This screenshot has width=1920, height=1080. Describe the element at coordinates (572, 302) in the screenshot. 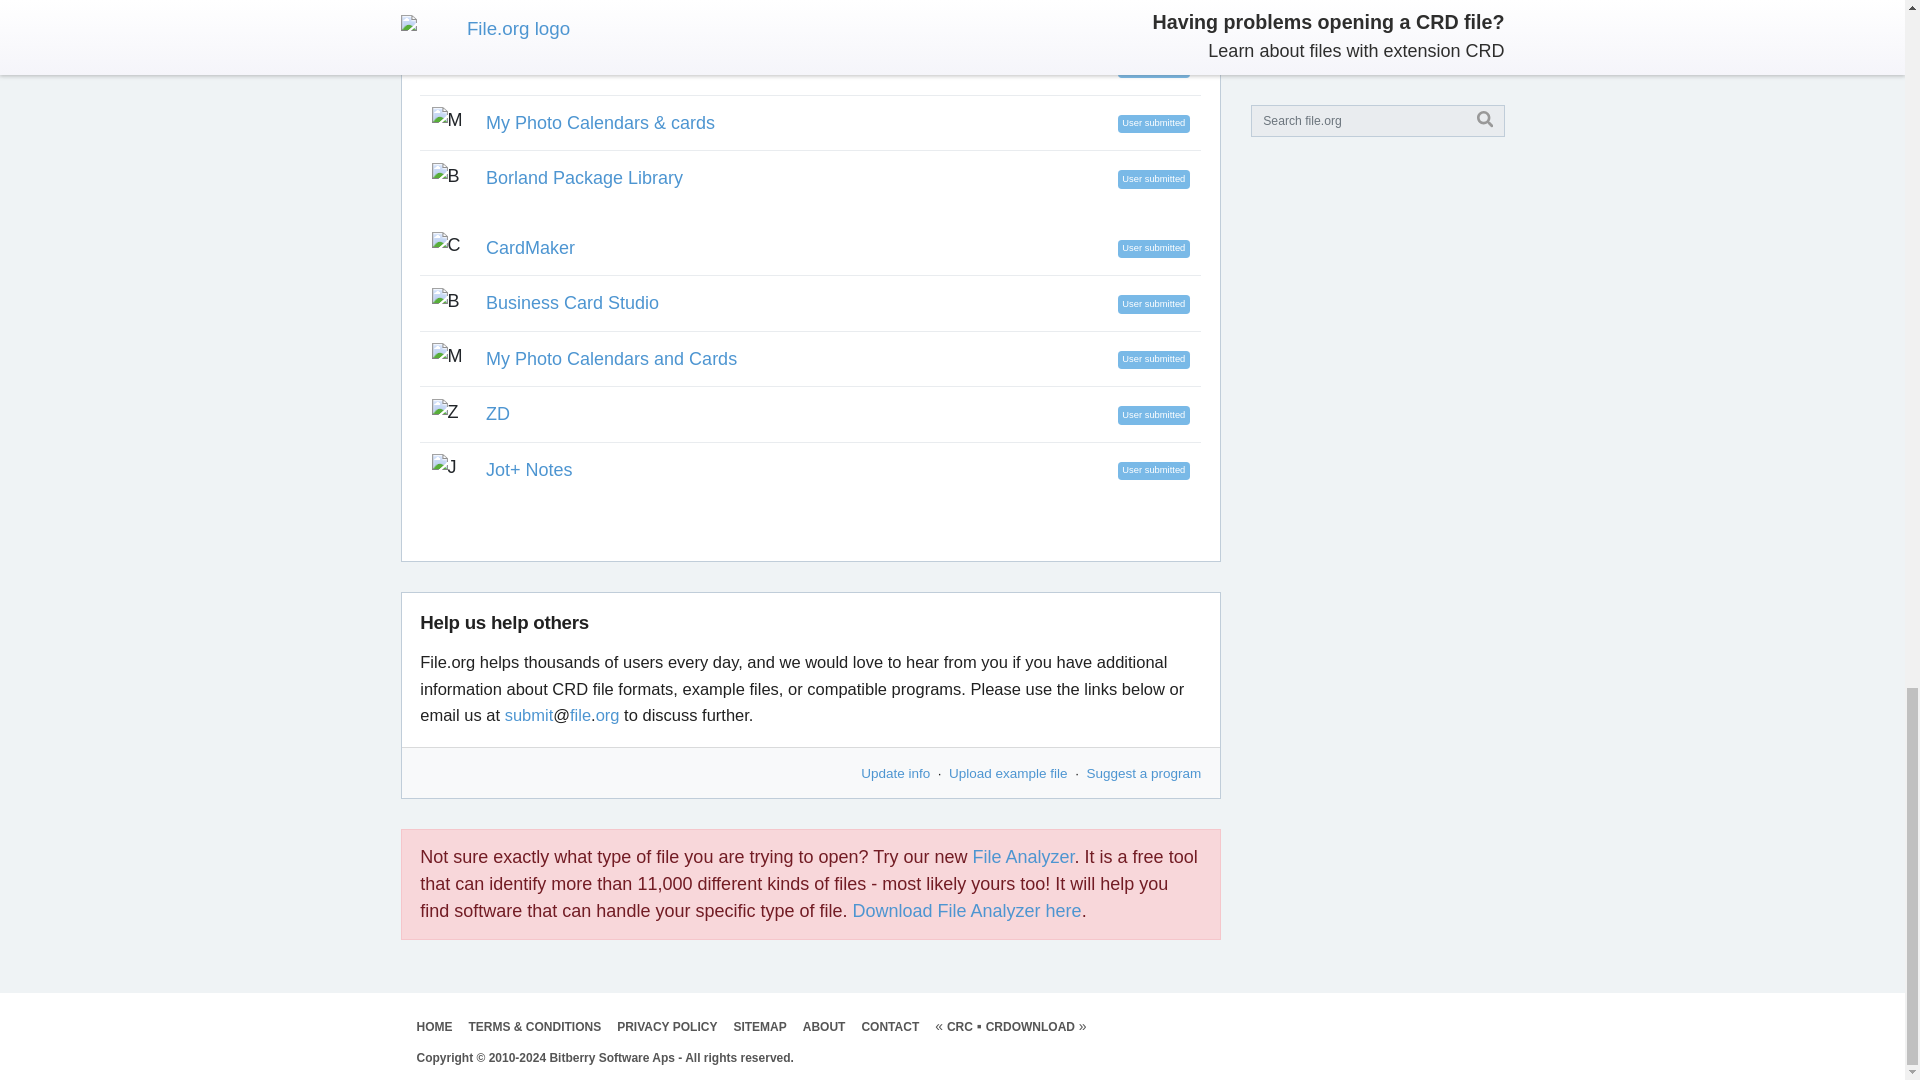

I see `Business Card Studio` at that location.